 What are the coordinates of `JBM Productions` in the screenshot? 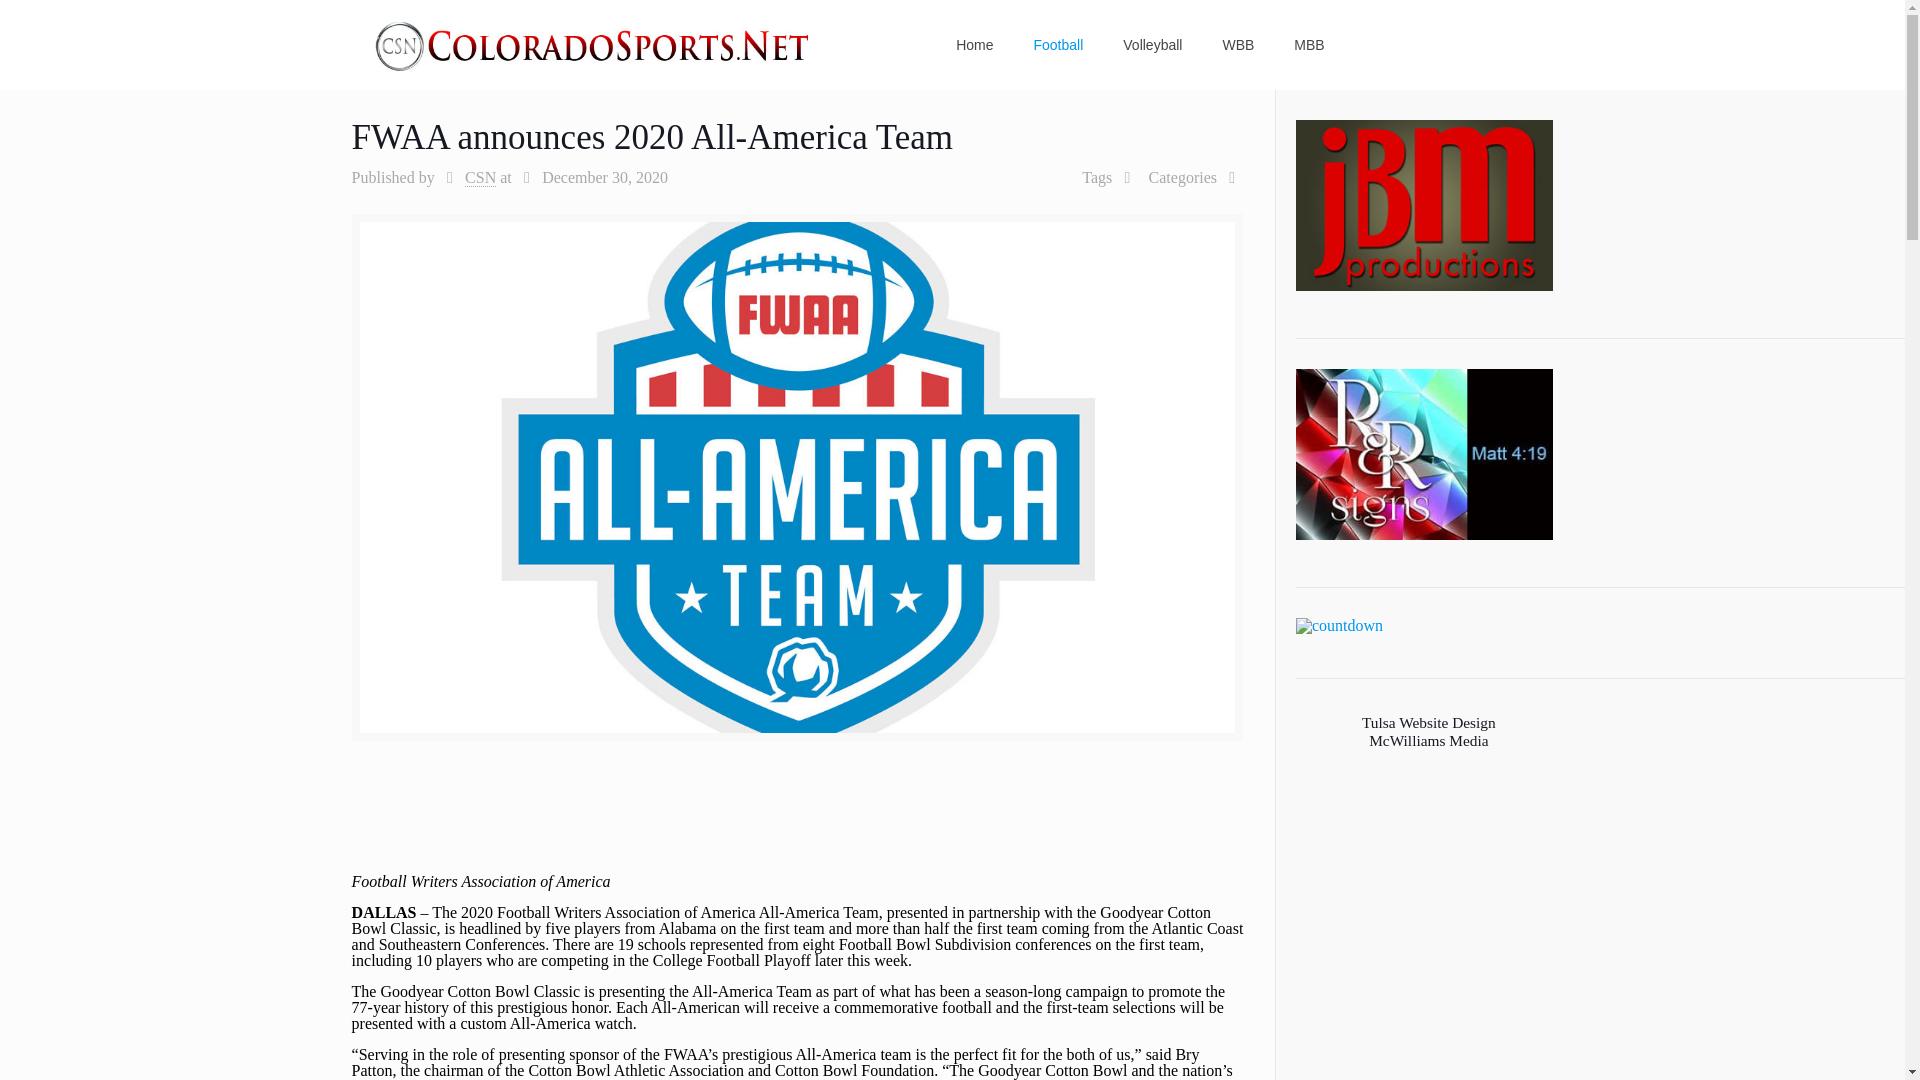 It's located at (1424, 204).